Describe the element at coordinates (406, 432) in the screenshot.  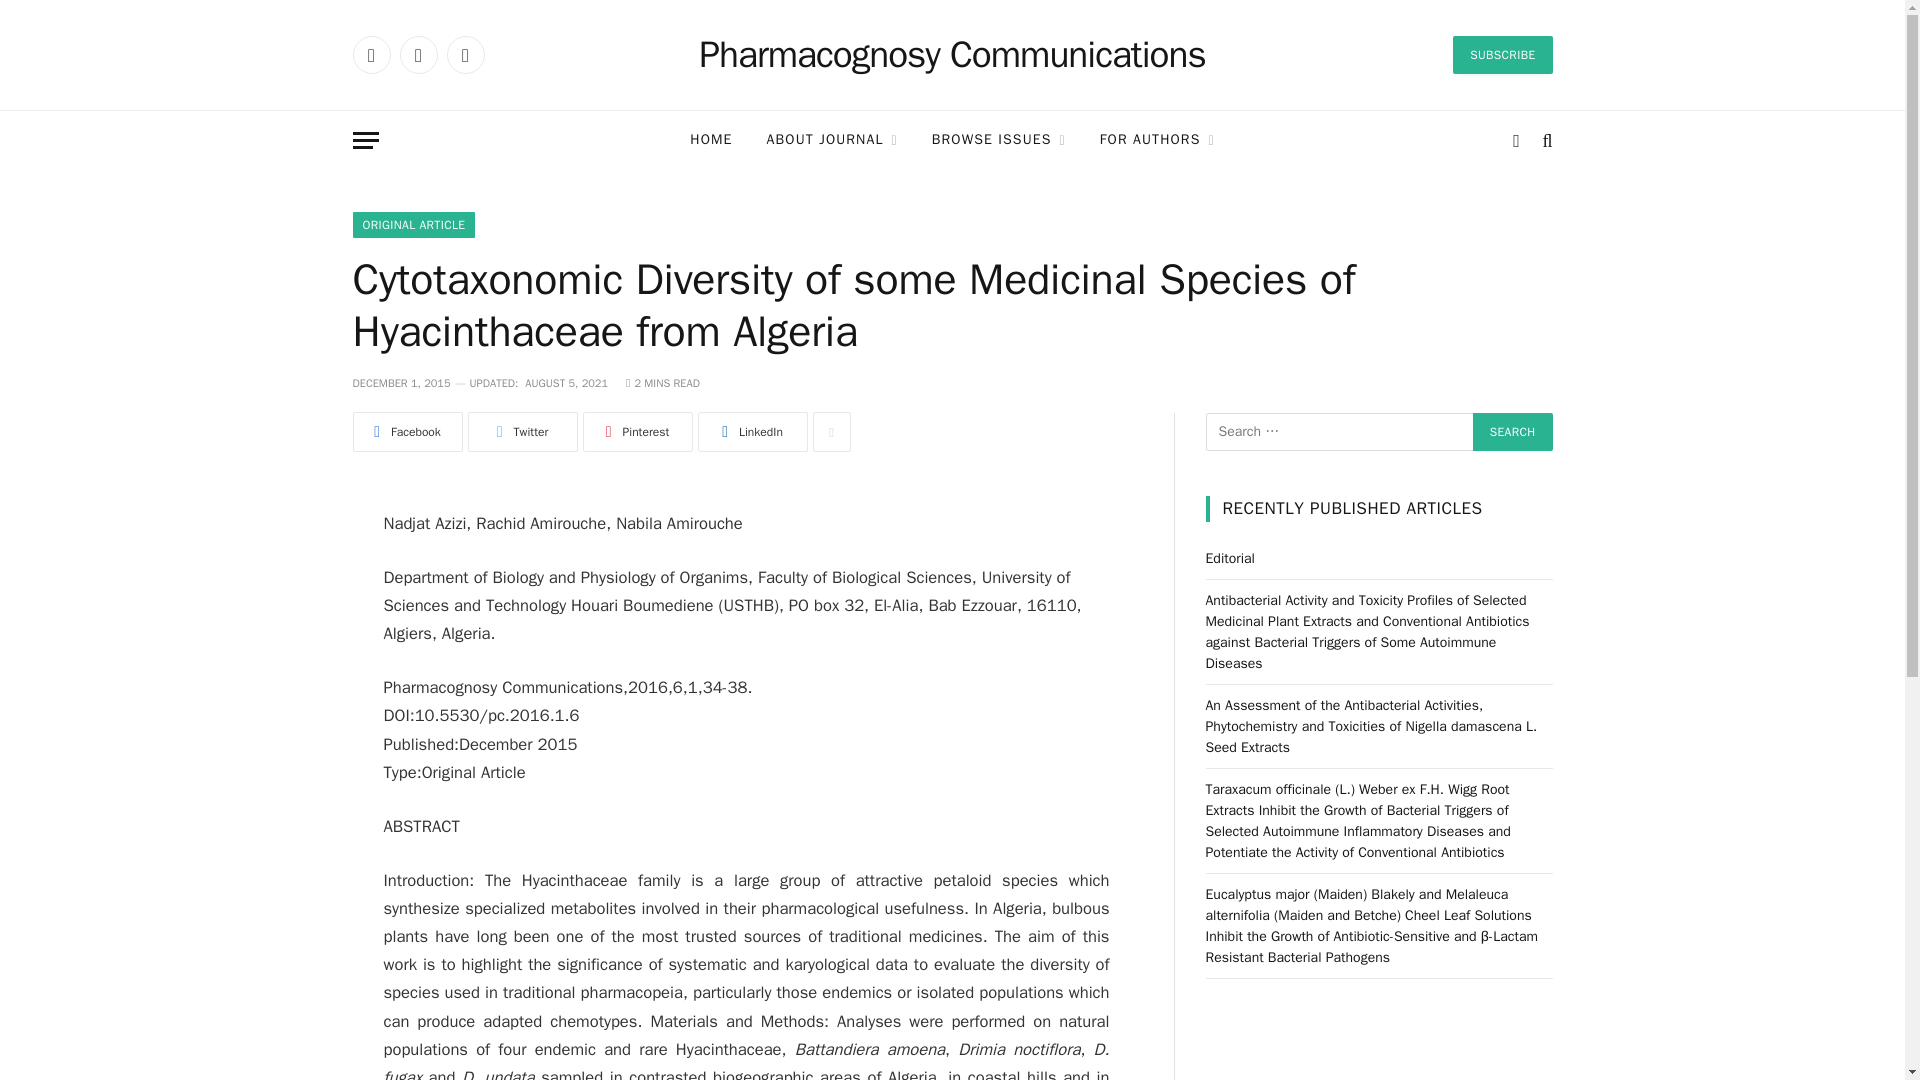
I see `Facebook` at that location.